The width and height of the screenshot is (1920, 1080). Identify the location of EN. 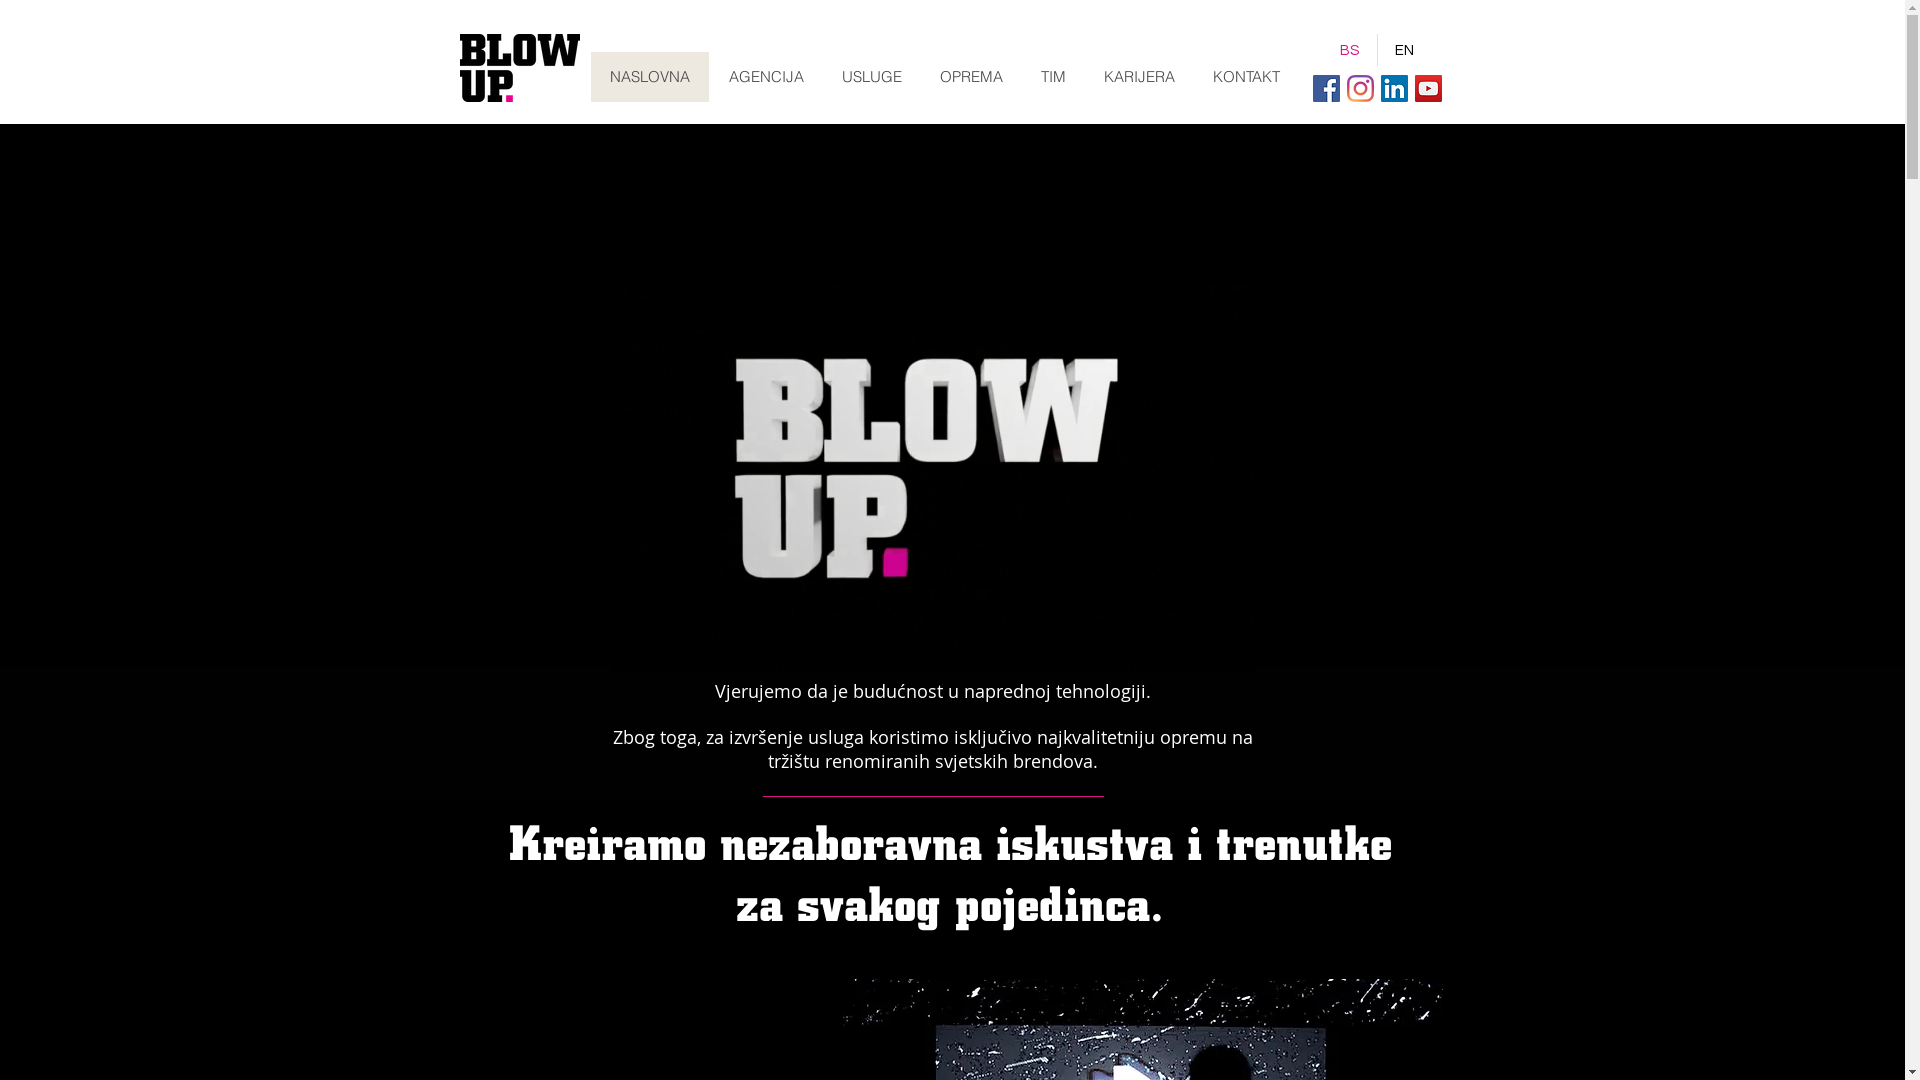
(1404, 50).